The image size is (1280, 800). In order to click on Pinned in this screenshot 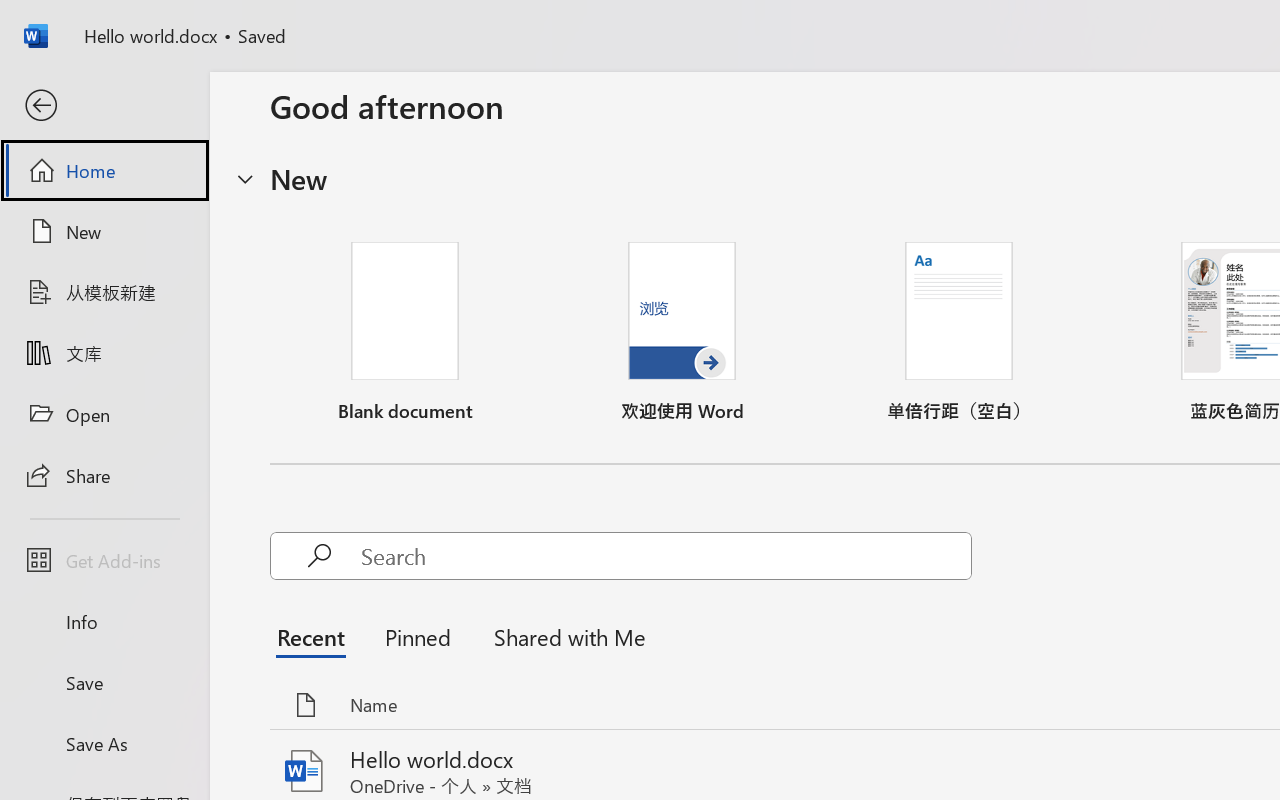, I will do `click(418, 636)`.